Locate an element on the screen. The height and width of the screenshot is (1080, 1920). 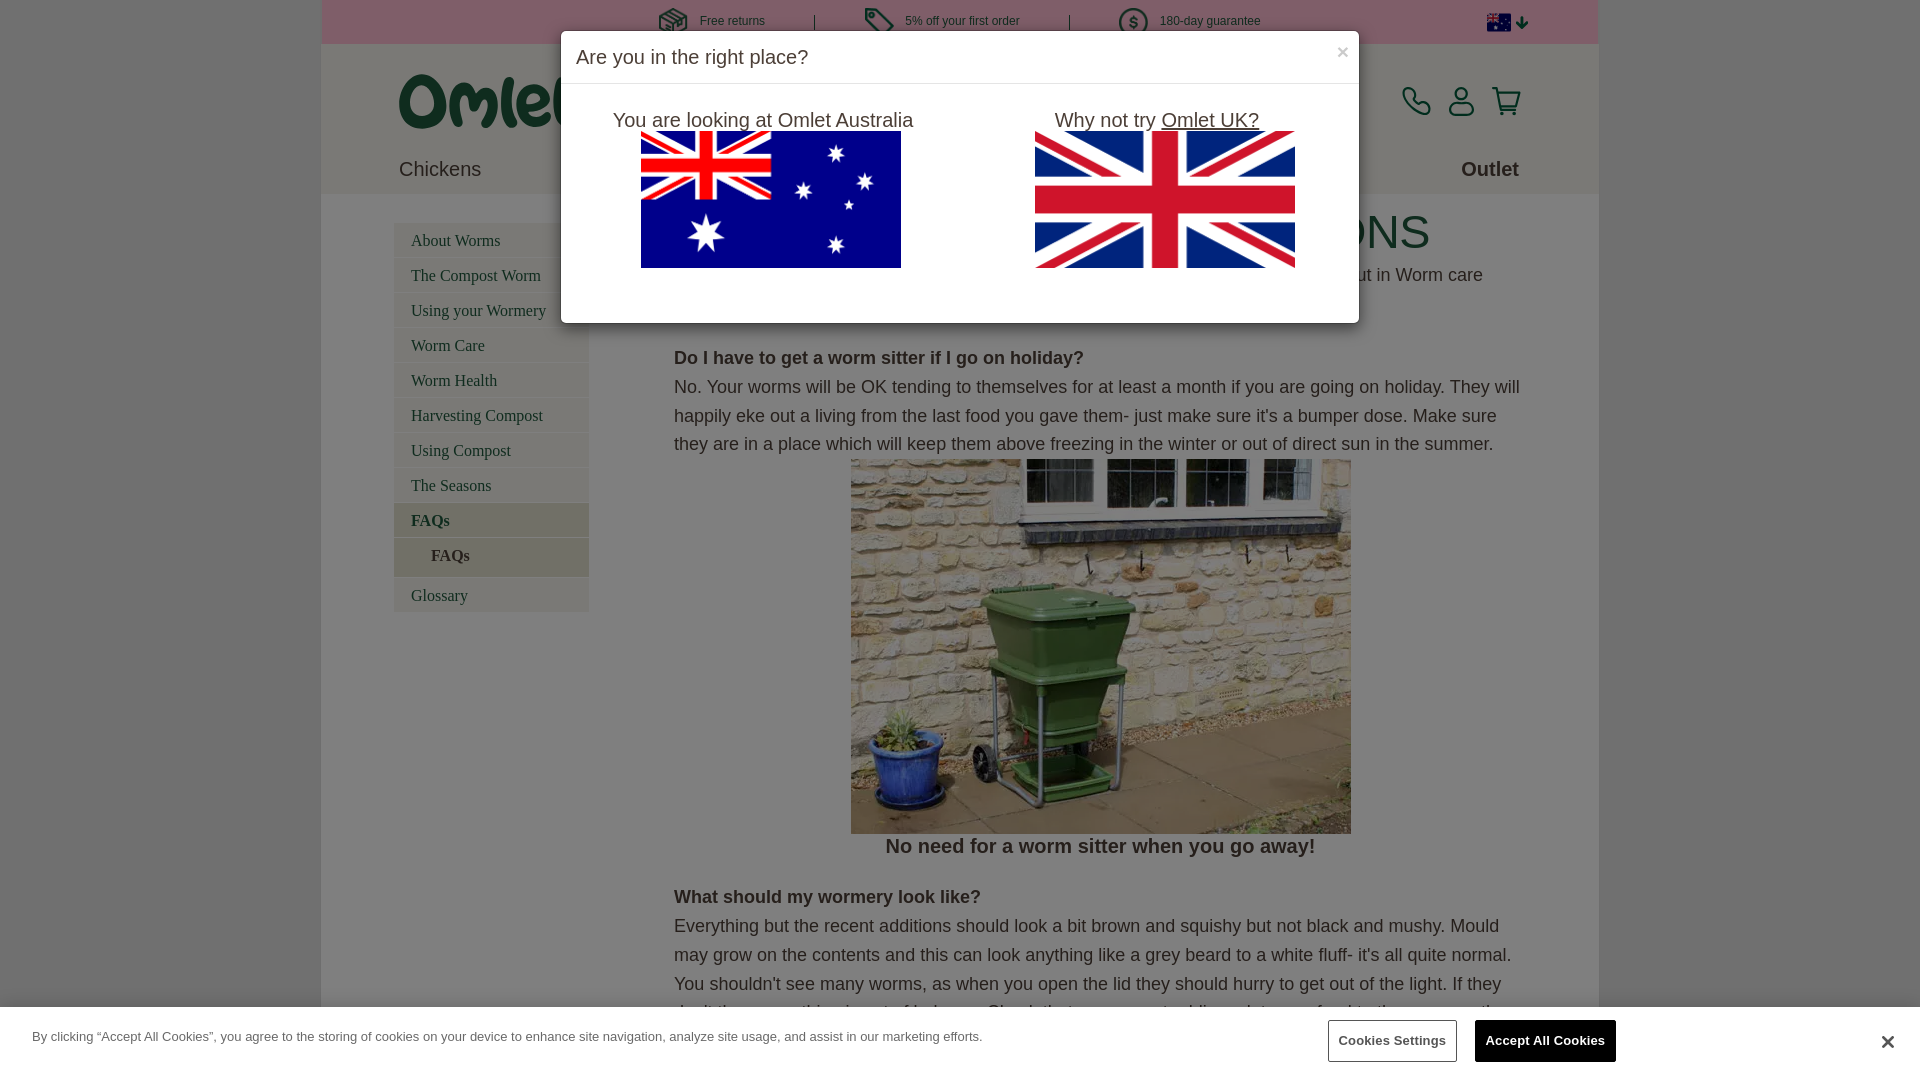
Omlet is located at coordinates (488, 101).